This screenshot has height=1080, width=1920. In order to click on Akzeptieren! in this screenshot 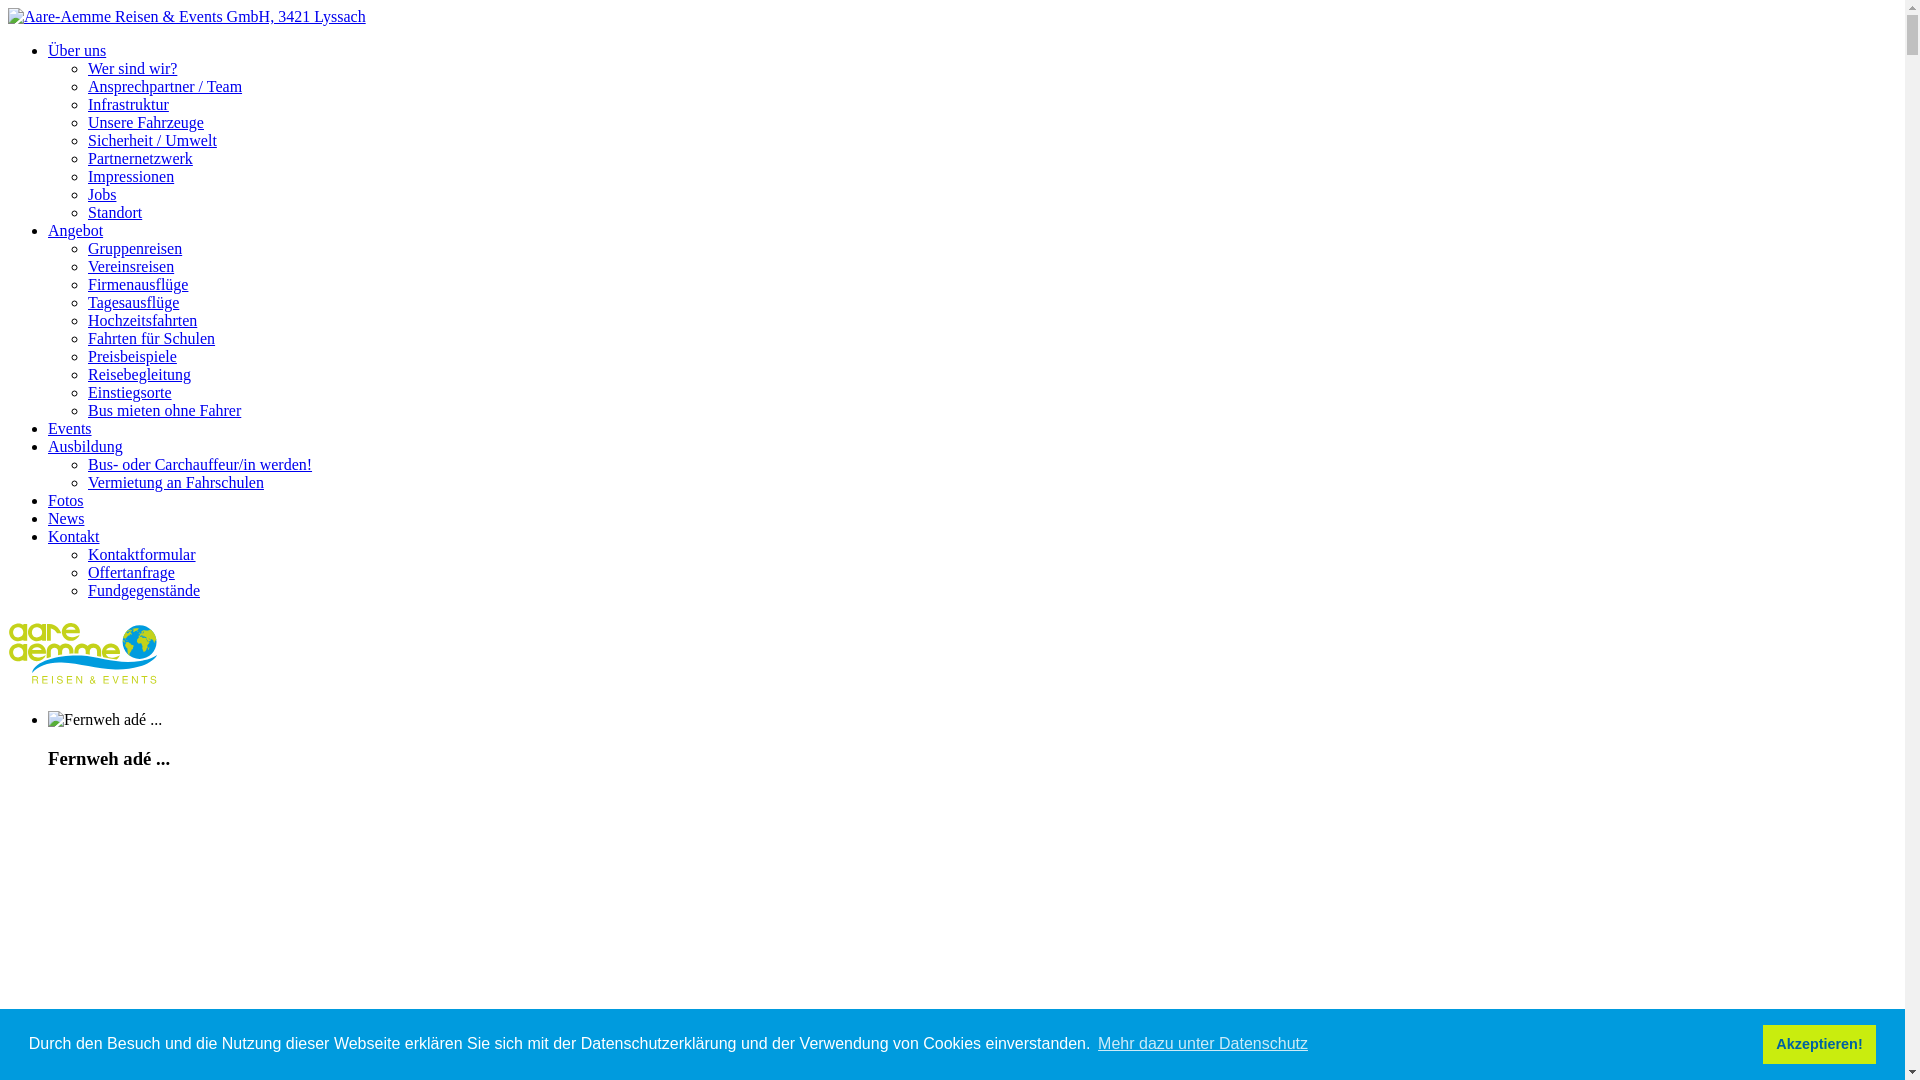, I will do `click(1820, 1044)`.